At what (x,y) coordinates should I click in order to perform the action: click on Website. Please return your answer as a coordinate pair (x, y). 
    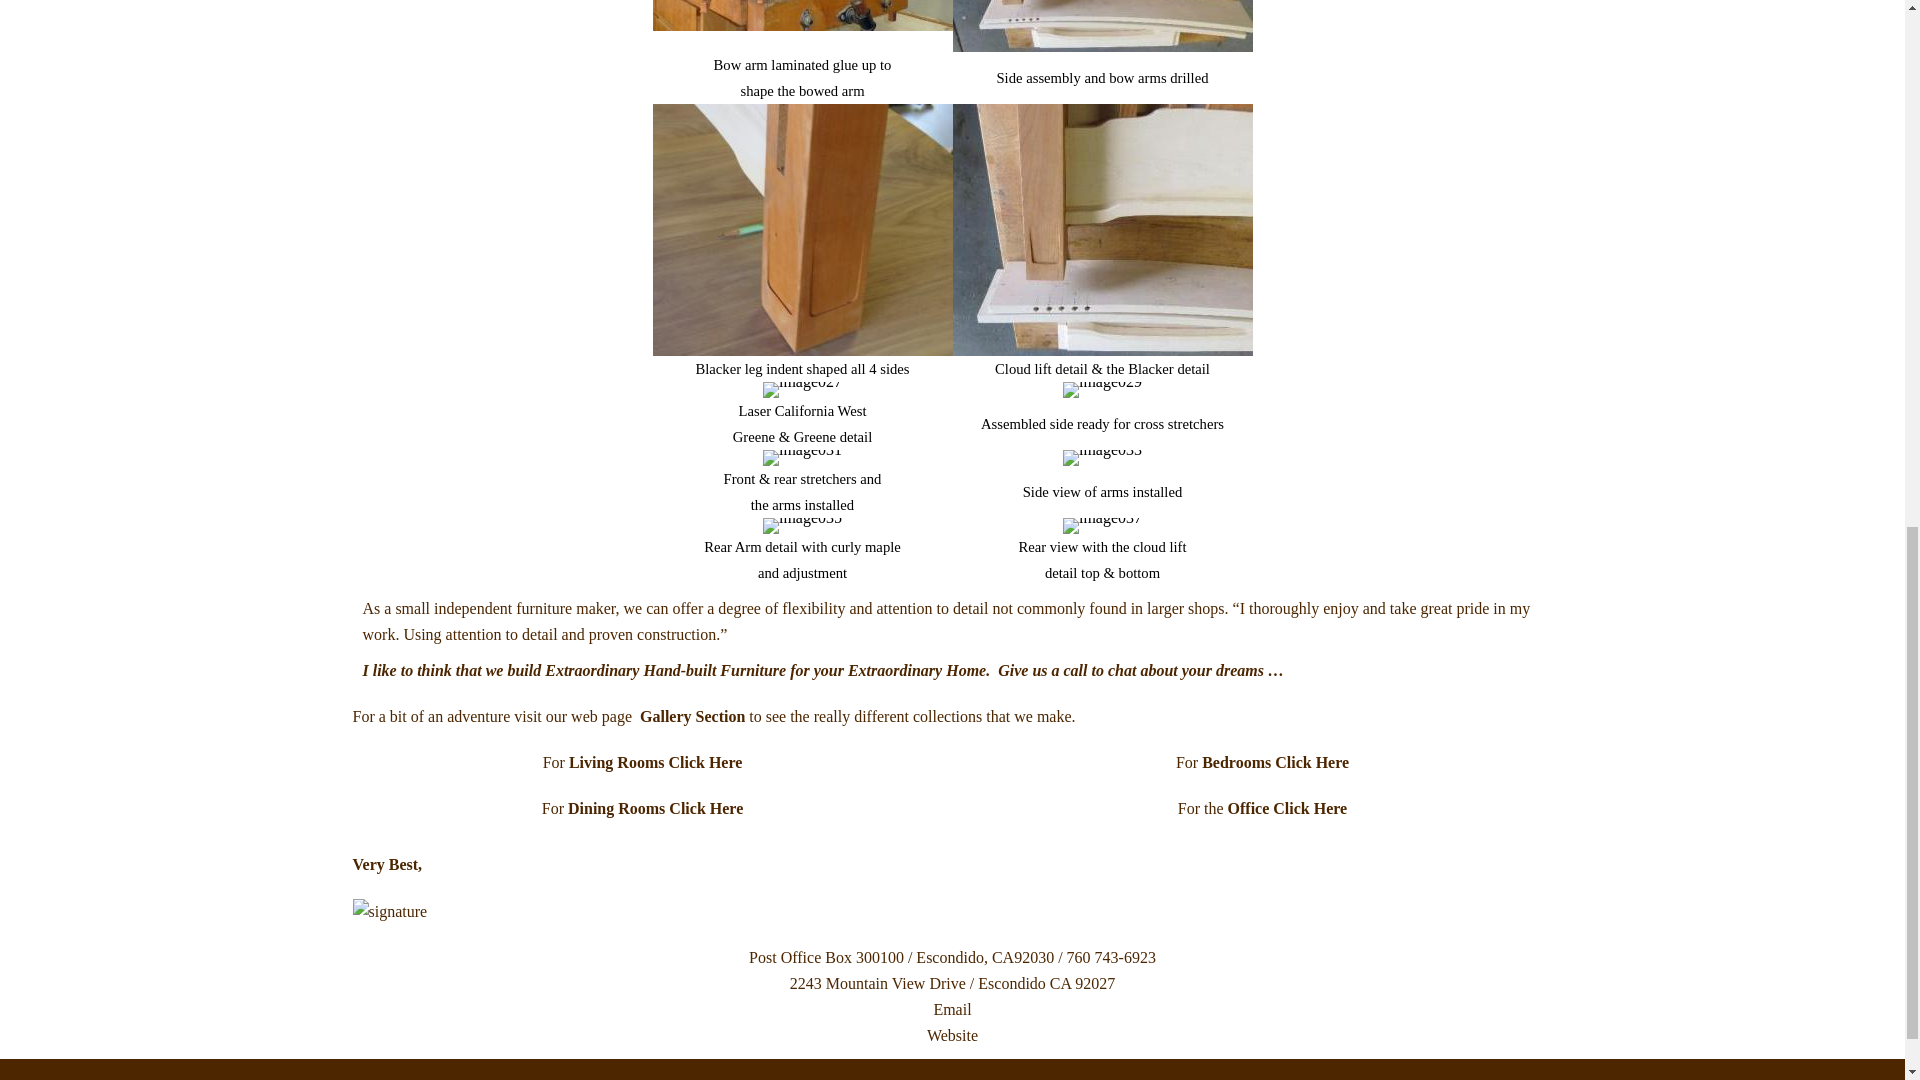
    Looking at the image, I should click on (952, 1036).